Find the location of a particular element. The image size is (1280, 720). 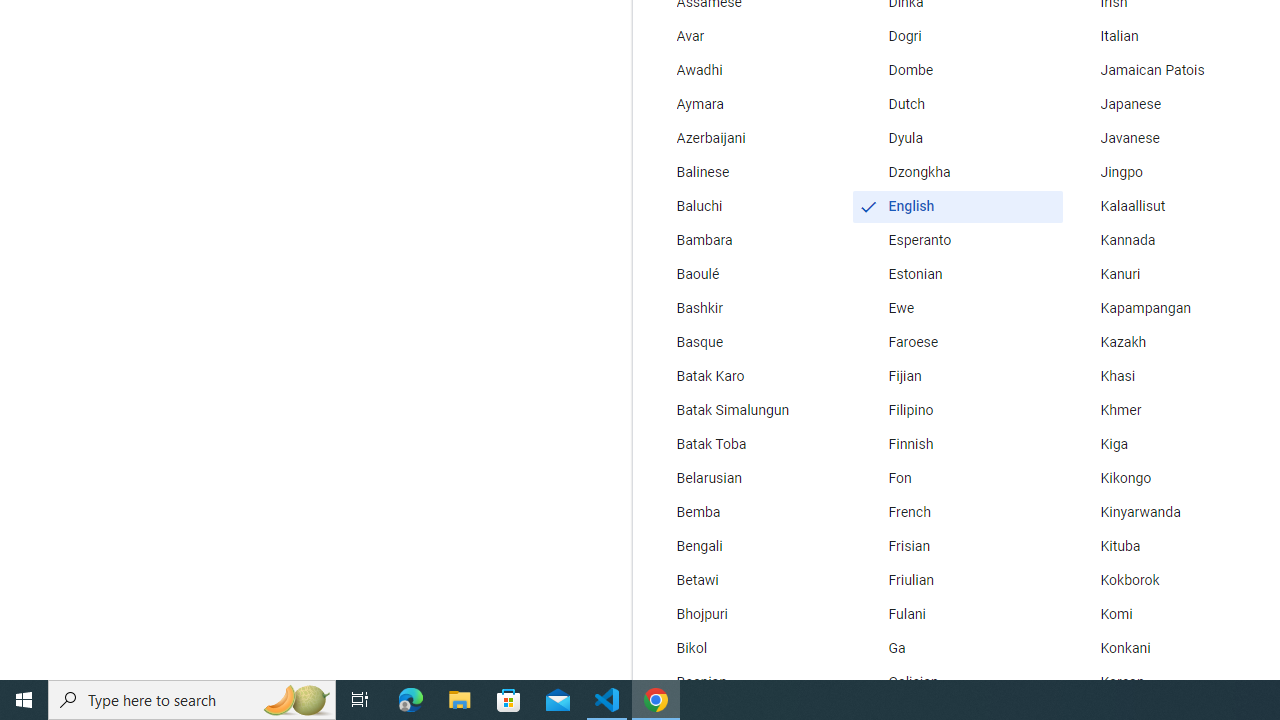

Khasi is located at coordinates (1168, 376).